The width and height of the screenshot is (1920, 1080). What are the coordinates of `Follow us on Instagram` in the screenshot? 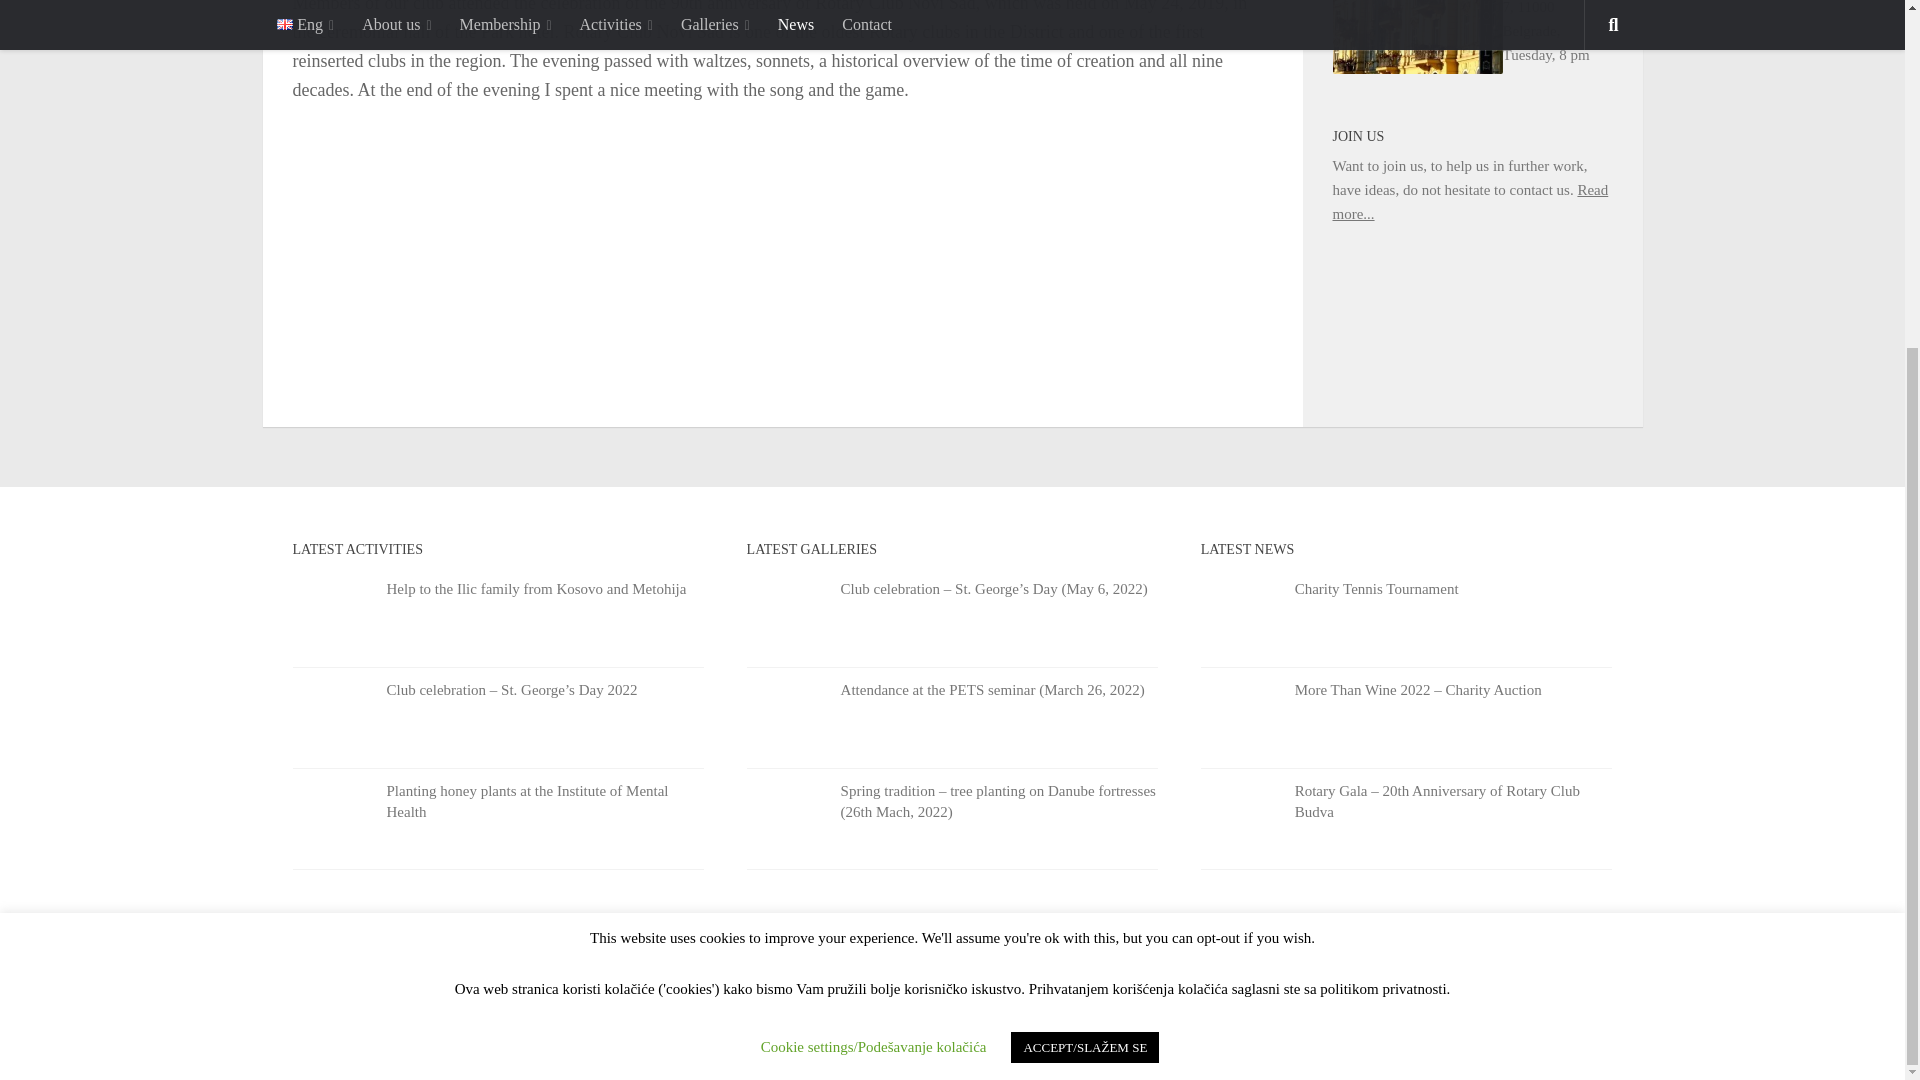 It's located at (1562, 1029).